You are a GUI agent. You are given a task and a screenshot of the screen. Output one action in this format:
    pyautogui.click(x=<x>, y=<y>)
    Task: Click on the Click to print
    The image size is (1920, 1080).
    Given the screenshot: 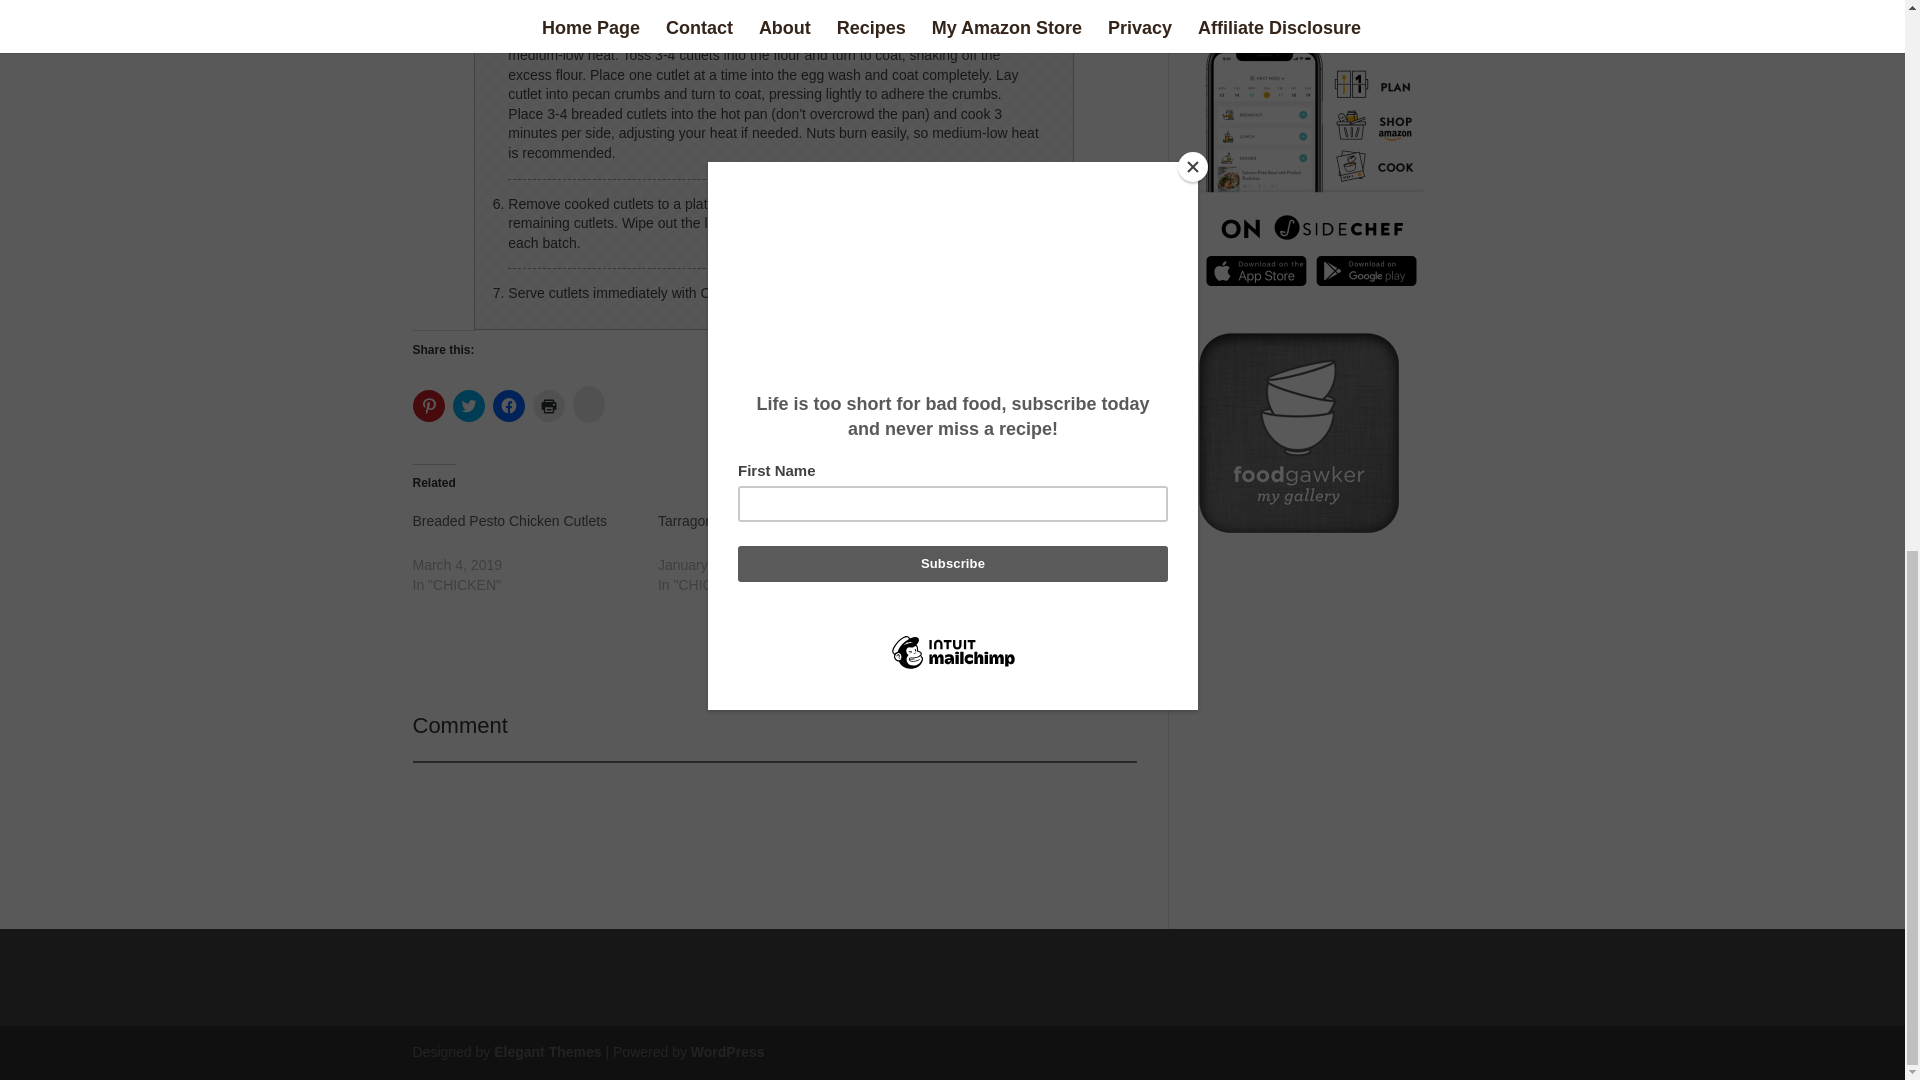 What is the action you would take?
    pyautogui.click(x=548, y=406)
    